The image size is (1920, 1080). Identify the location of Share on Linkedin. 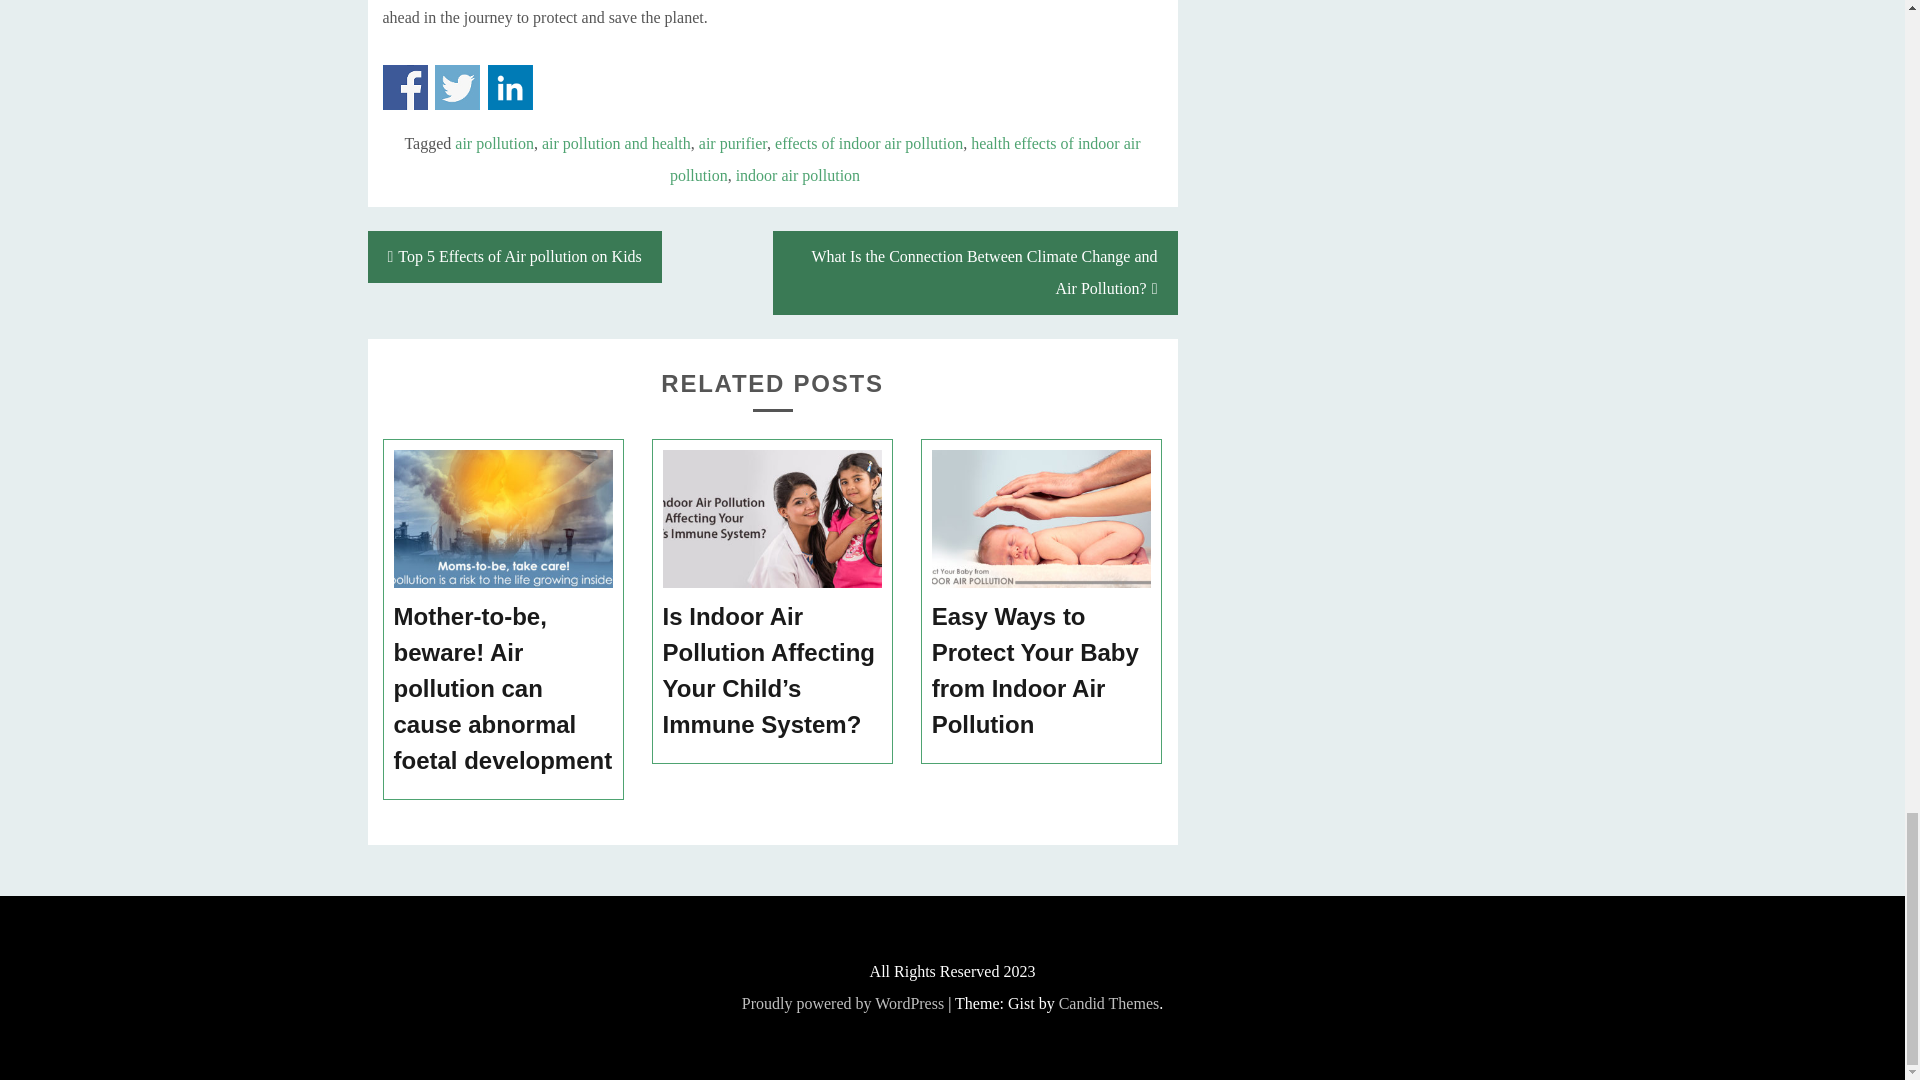
(510, 87).